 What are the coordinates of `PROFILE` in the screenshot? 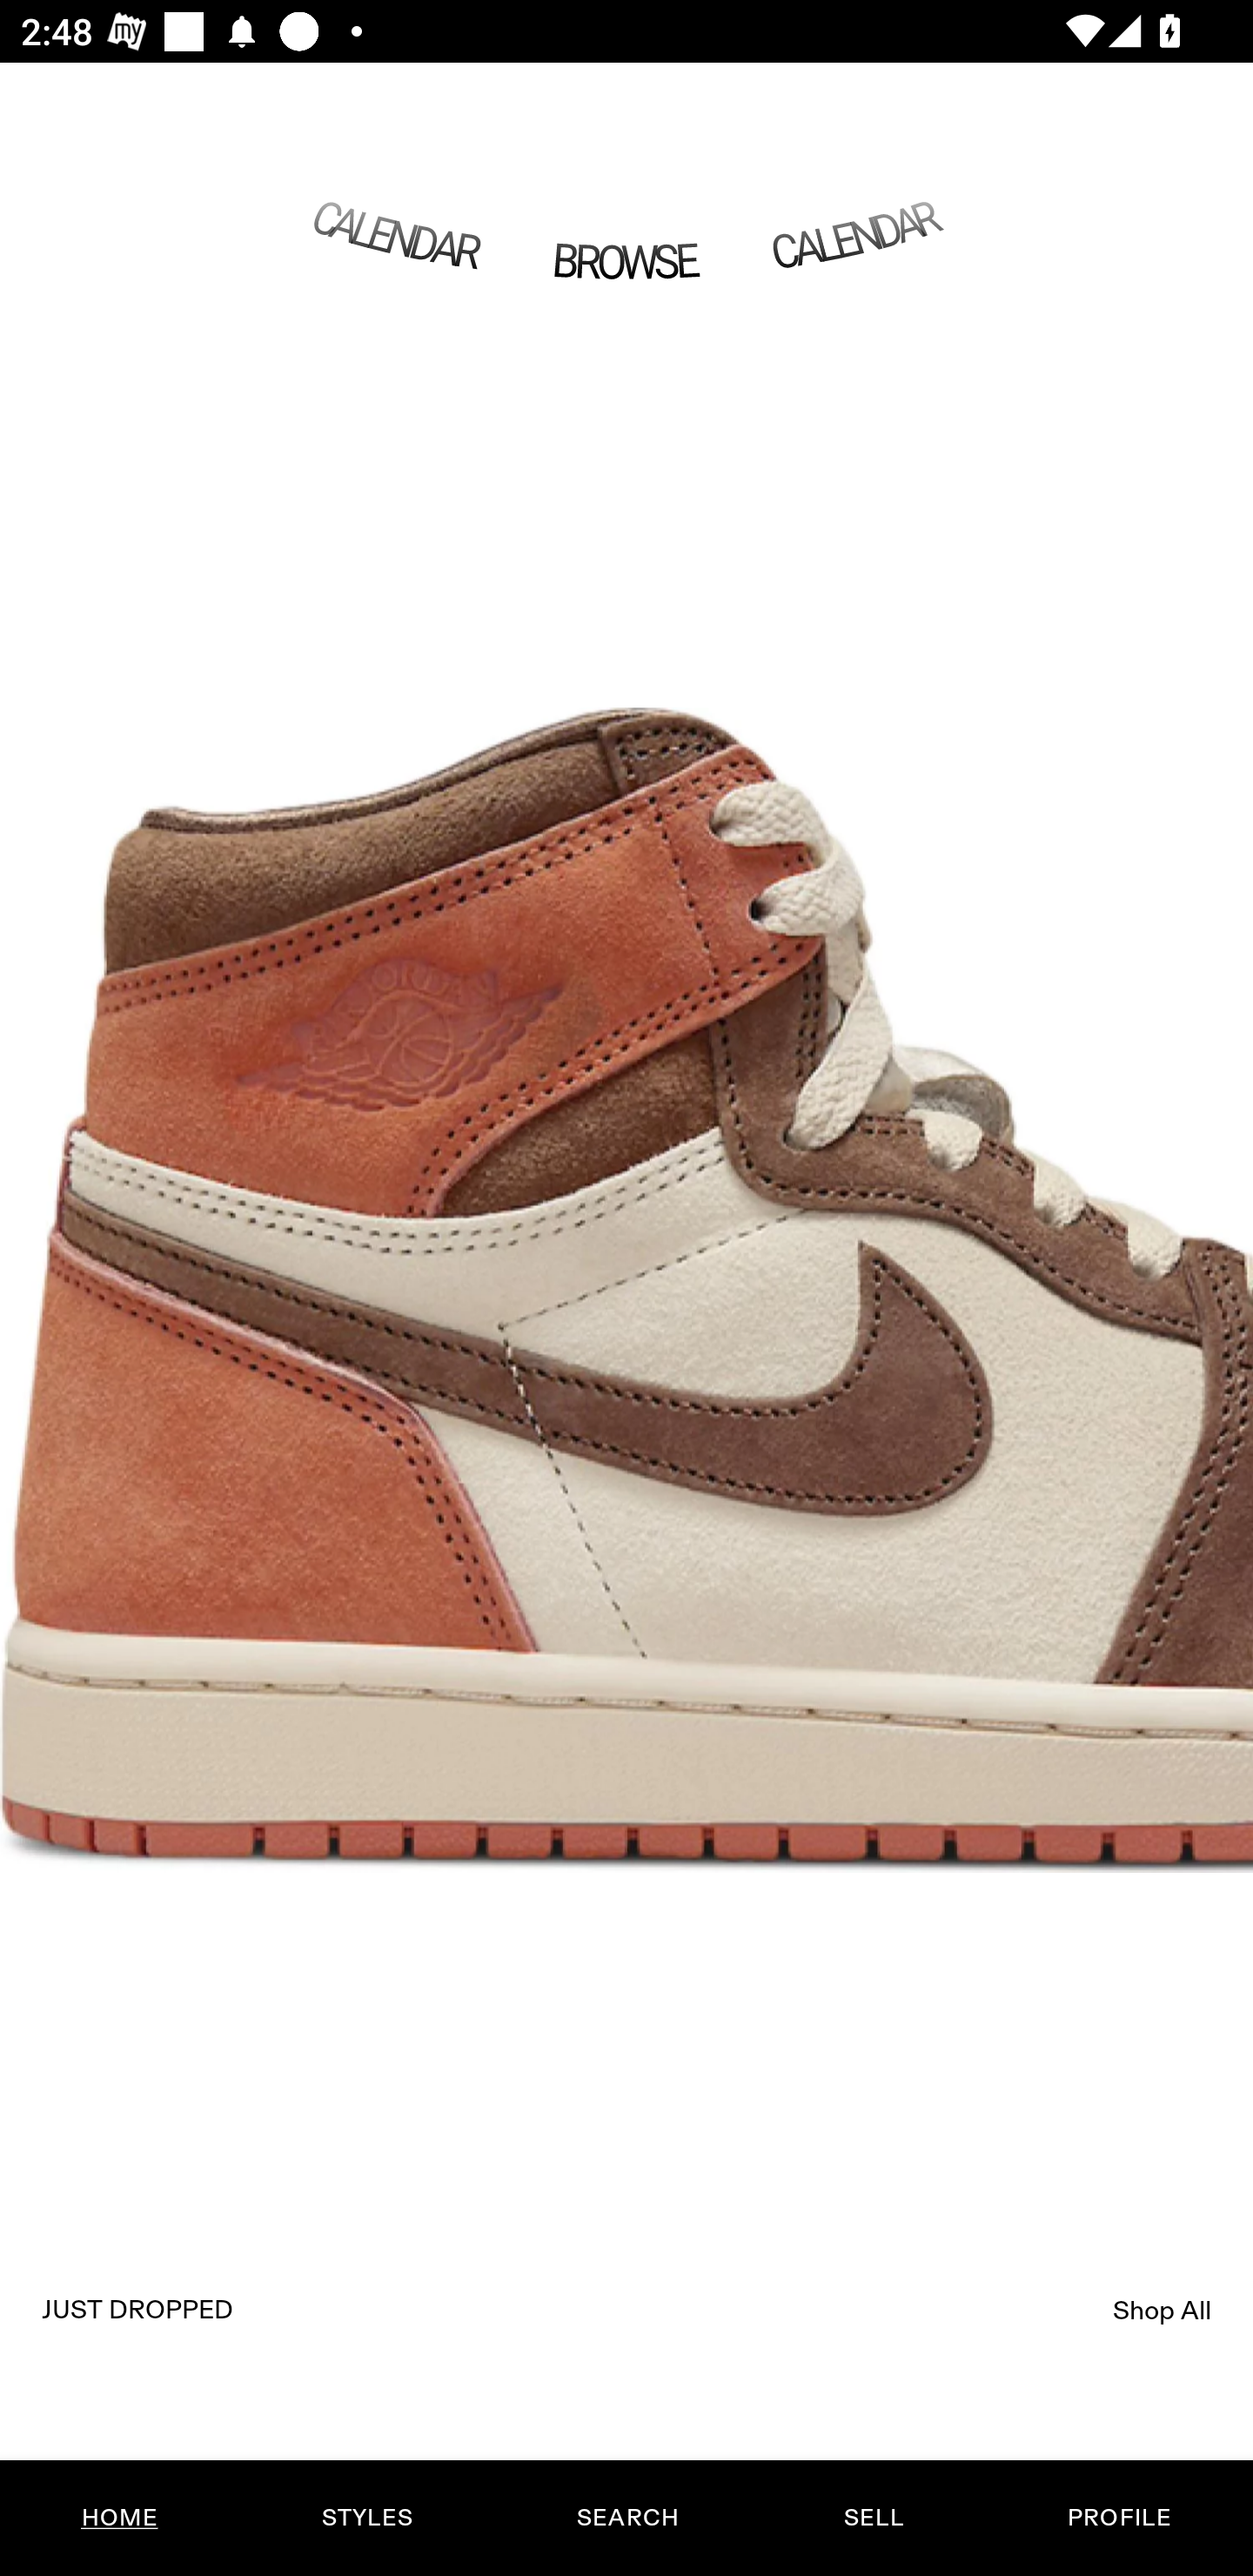 It's located at (1119, 2518).